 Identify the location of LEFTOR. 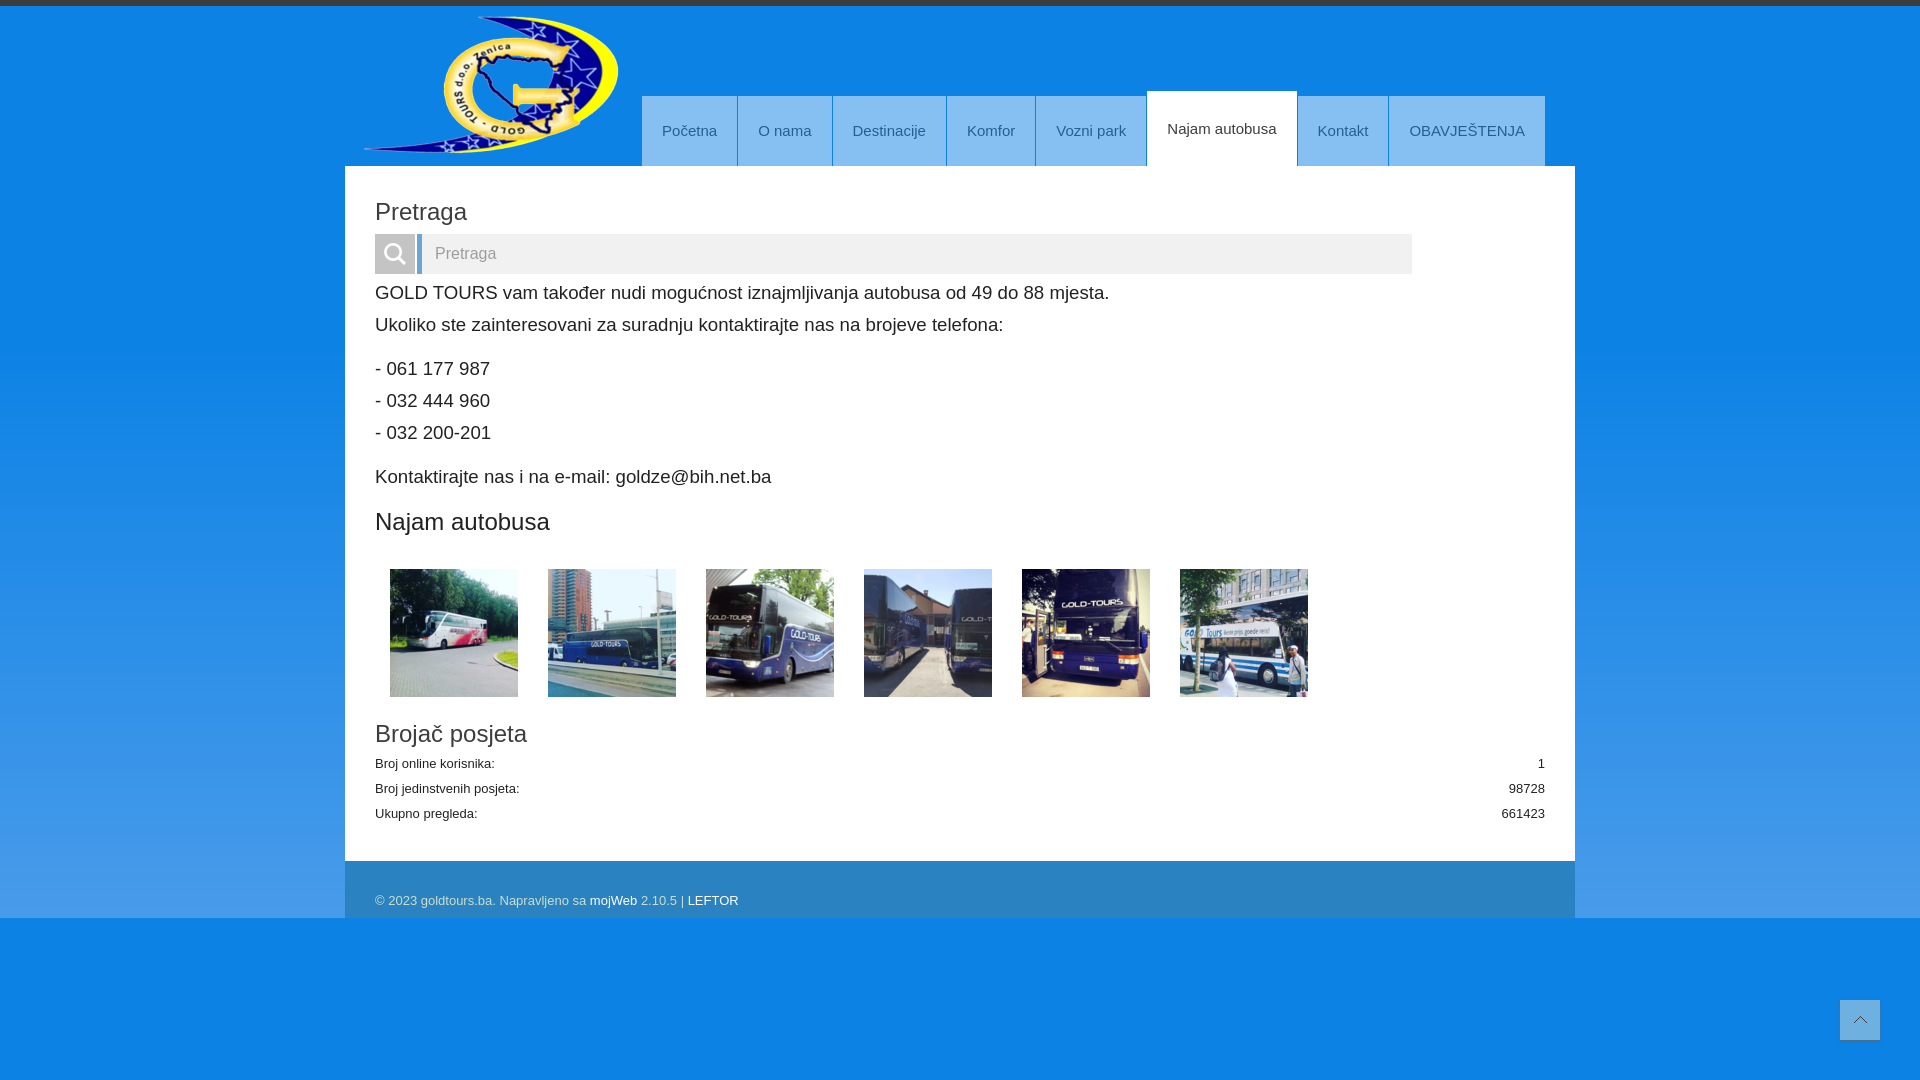
(714, 900).